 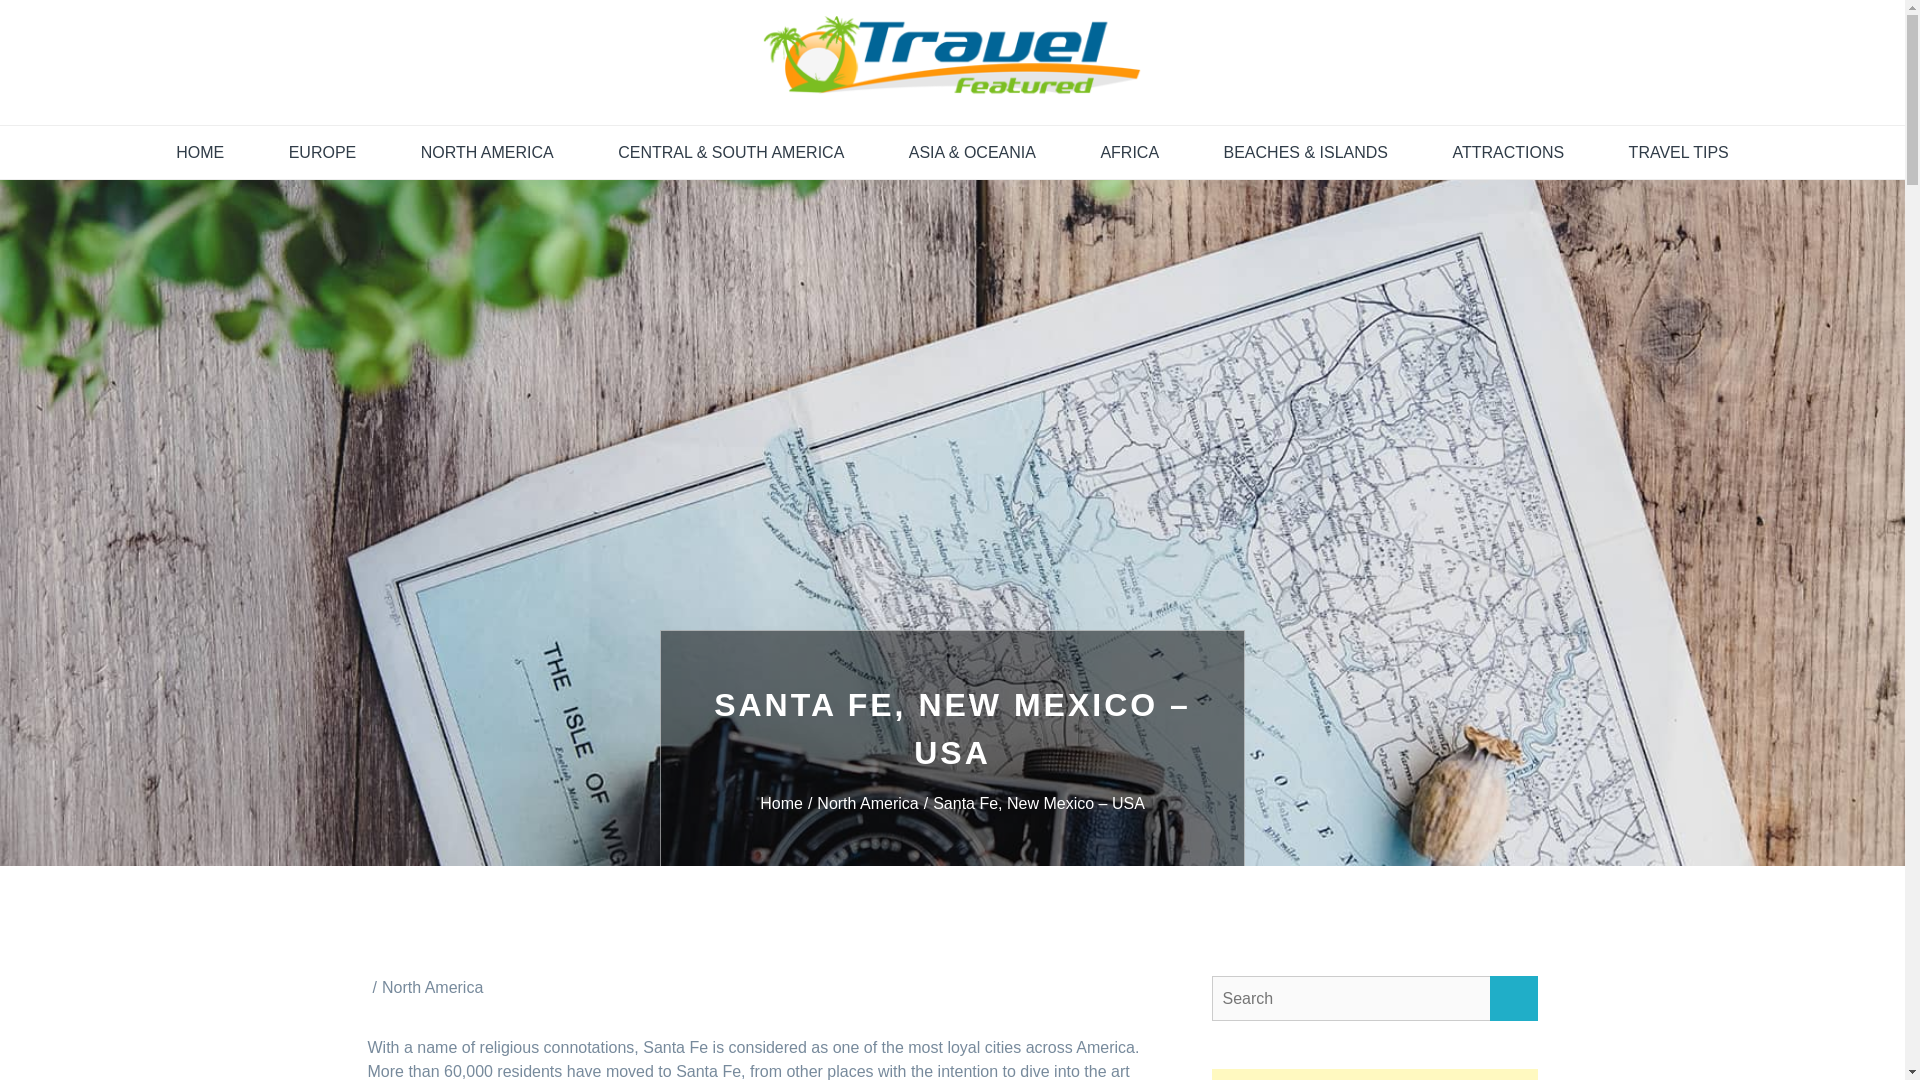 What do you see at coordinates (432, 986) in the screenshot?
I see `North America` at bounding box center [432, 986].